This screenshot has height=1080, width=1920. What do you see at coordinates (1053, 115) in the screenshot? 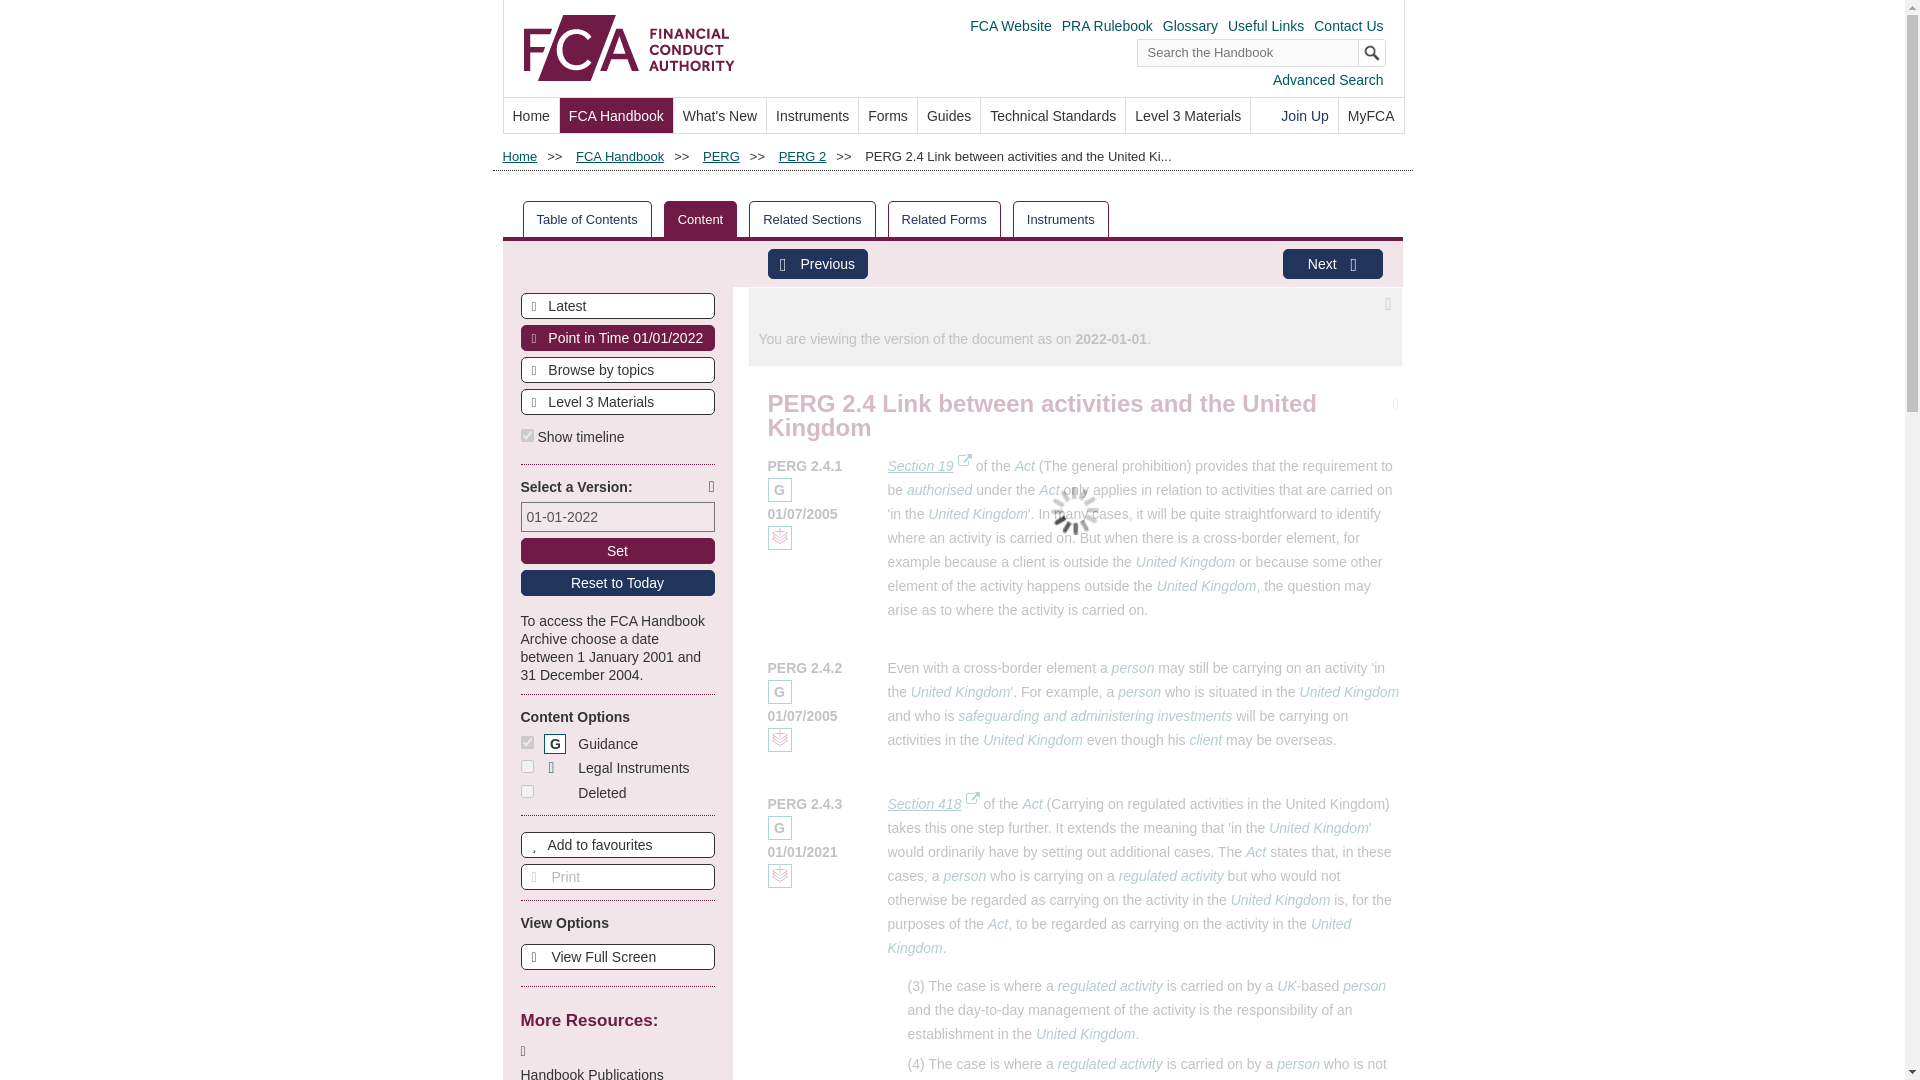
I see `Technical Standards` at bounding box center [1053, 115].